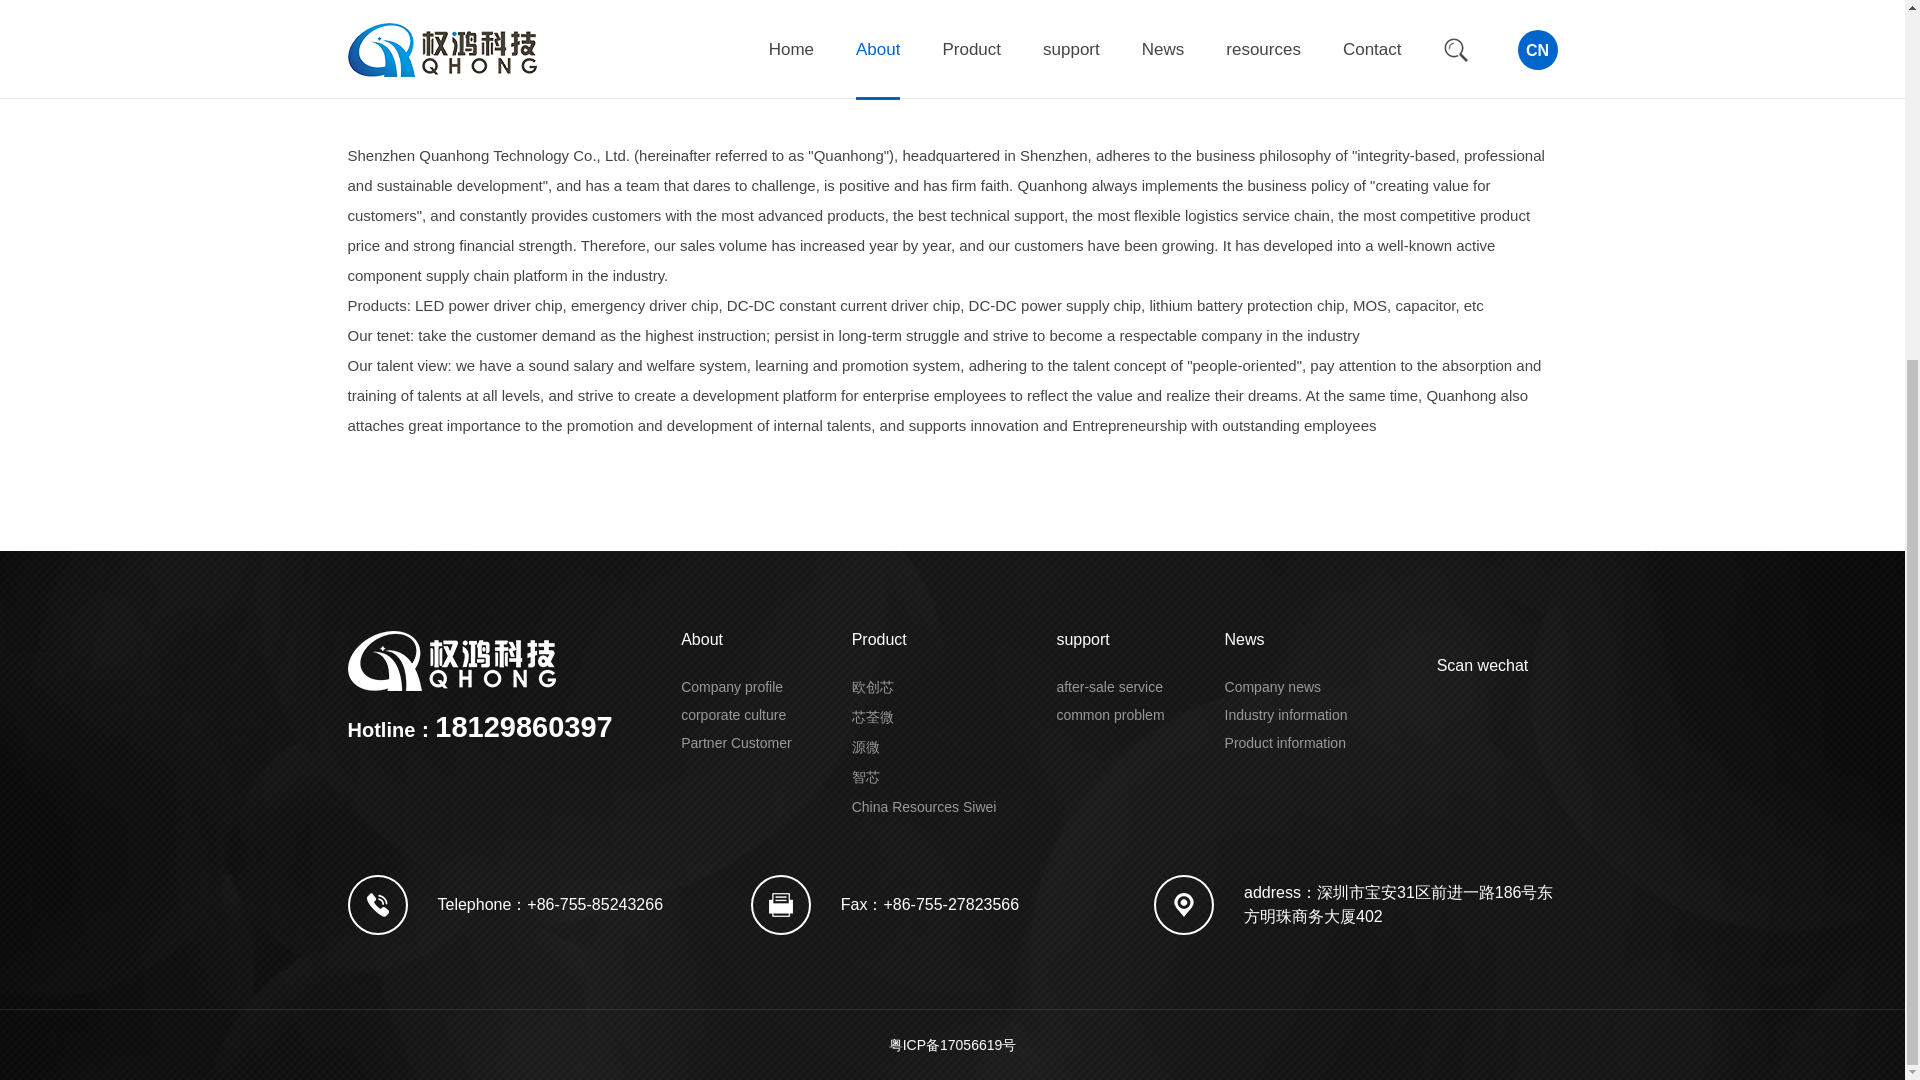 The width and height of the screenshot is (1920, 1080). I want to click on common problem, so click(1110, 714).